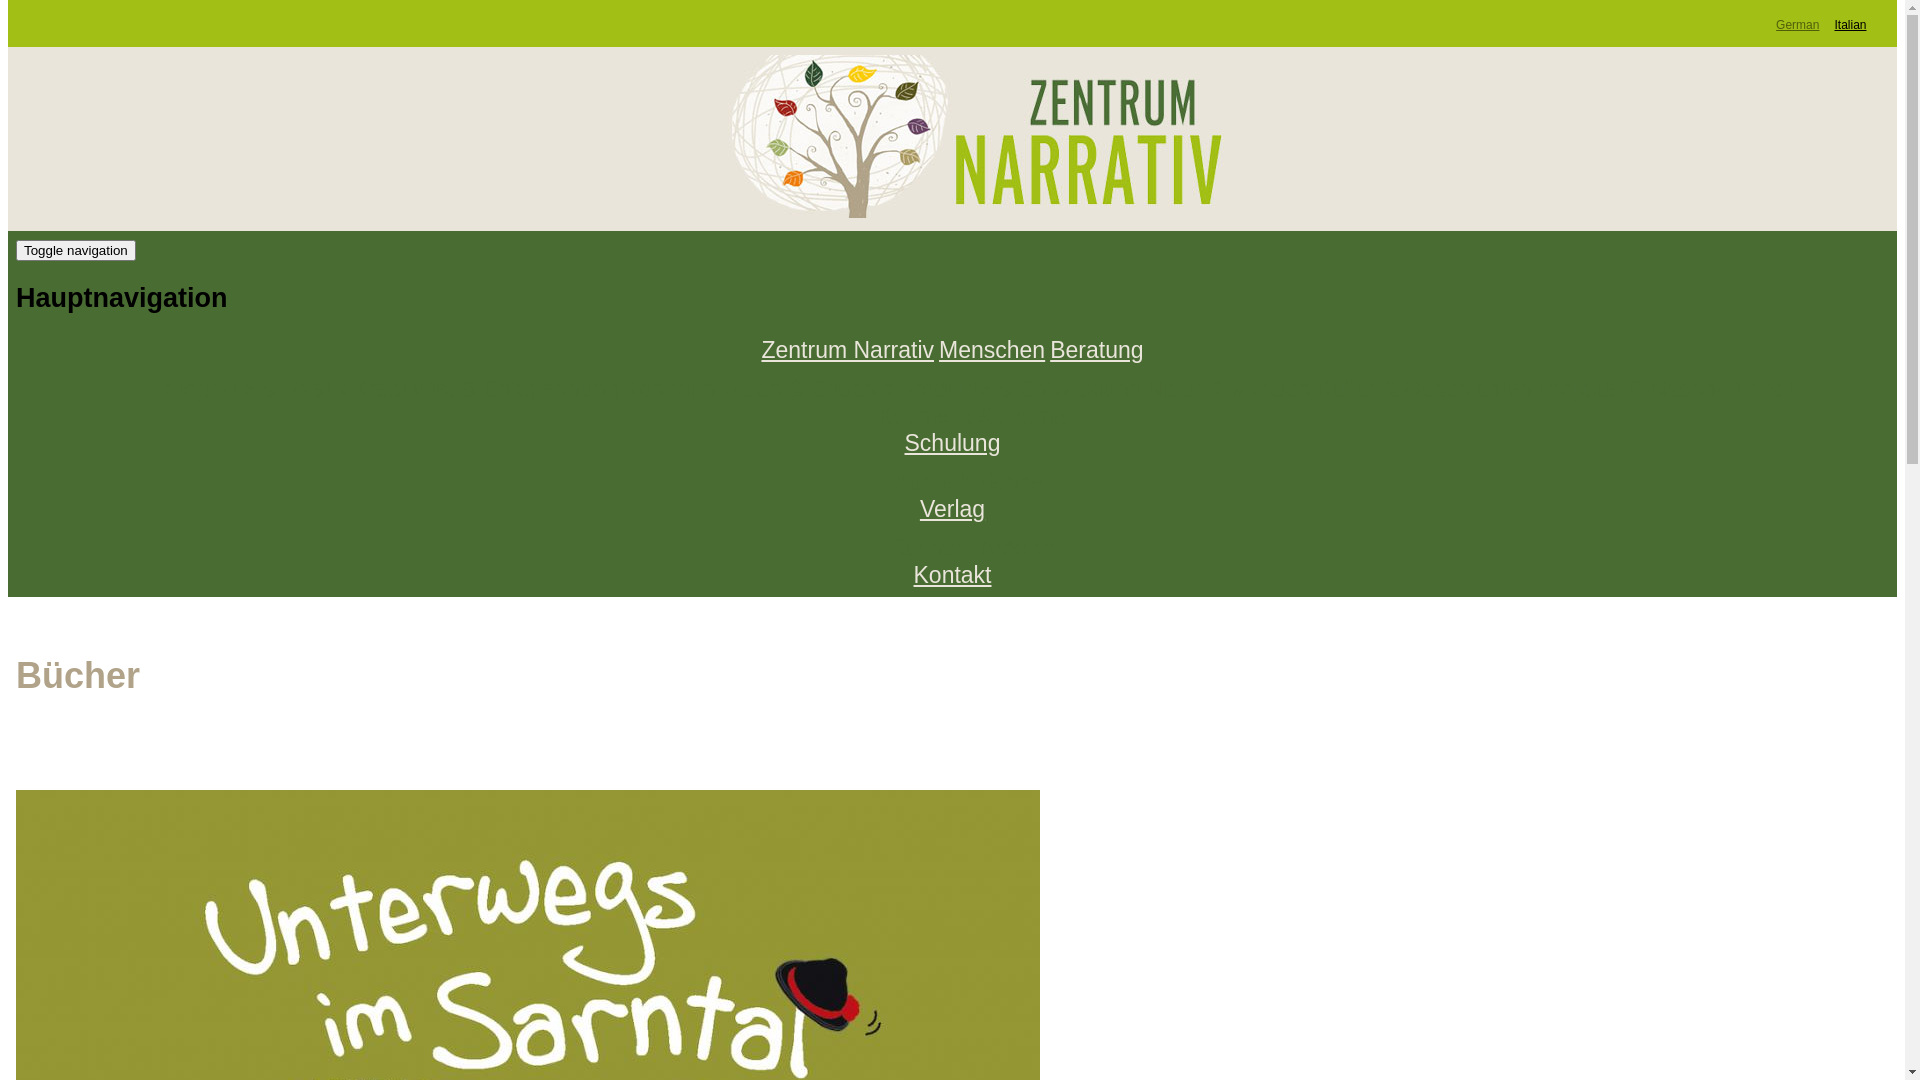  What do you see at coordinates (992, 350) in the screenshot?
I see `Menschen` at bounding box center [992, 350].